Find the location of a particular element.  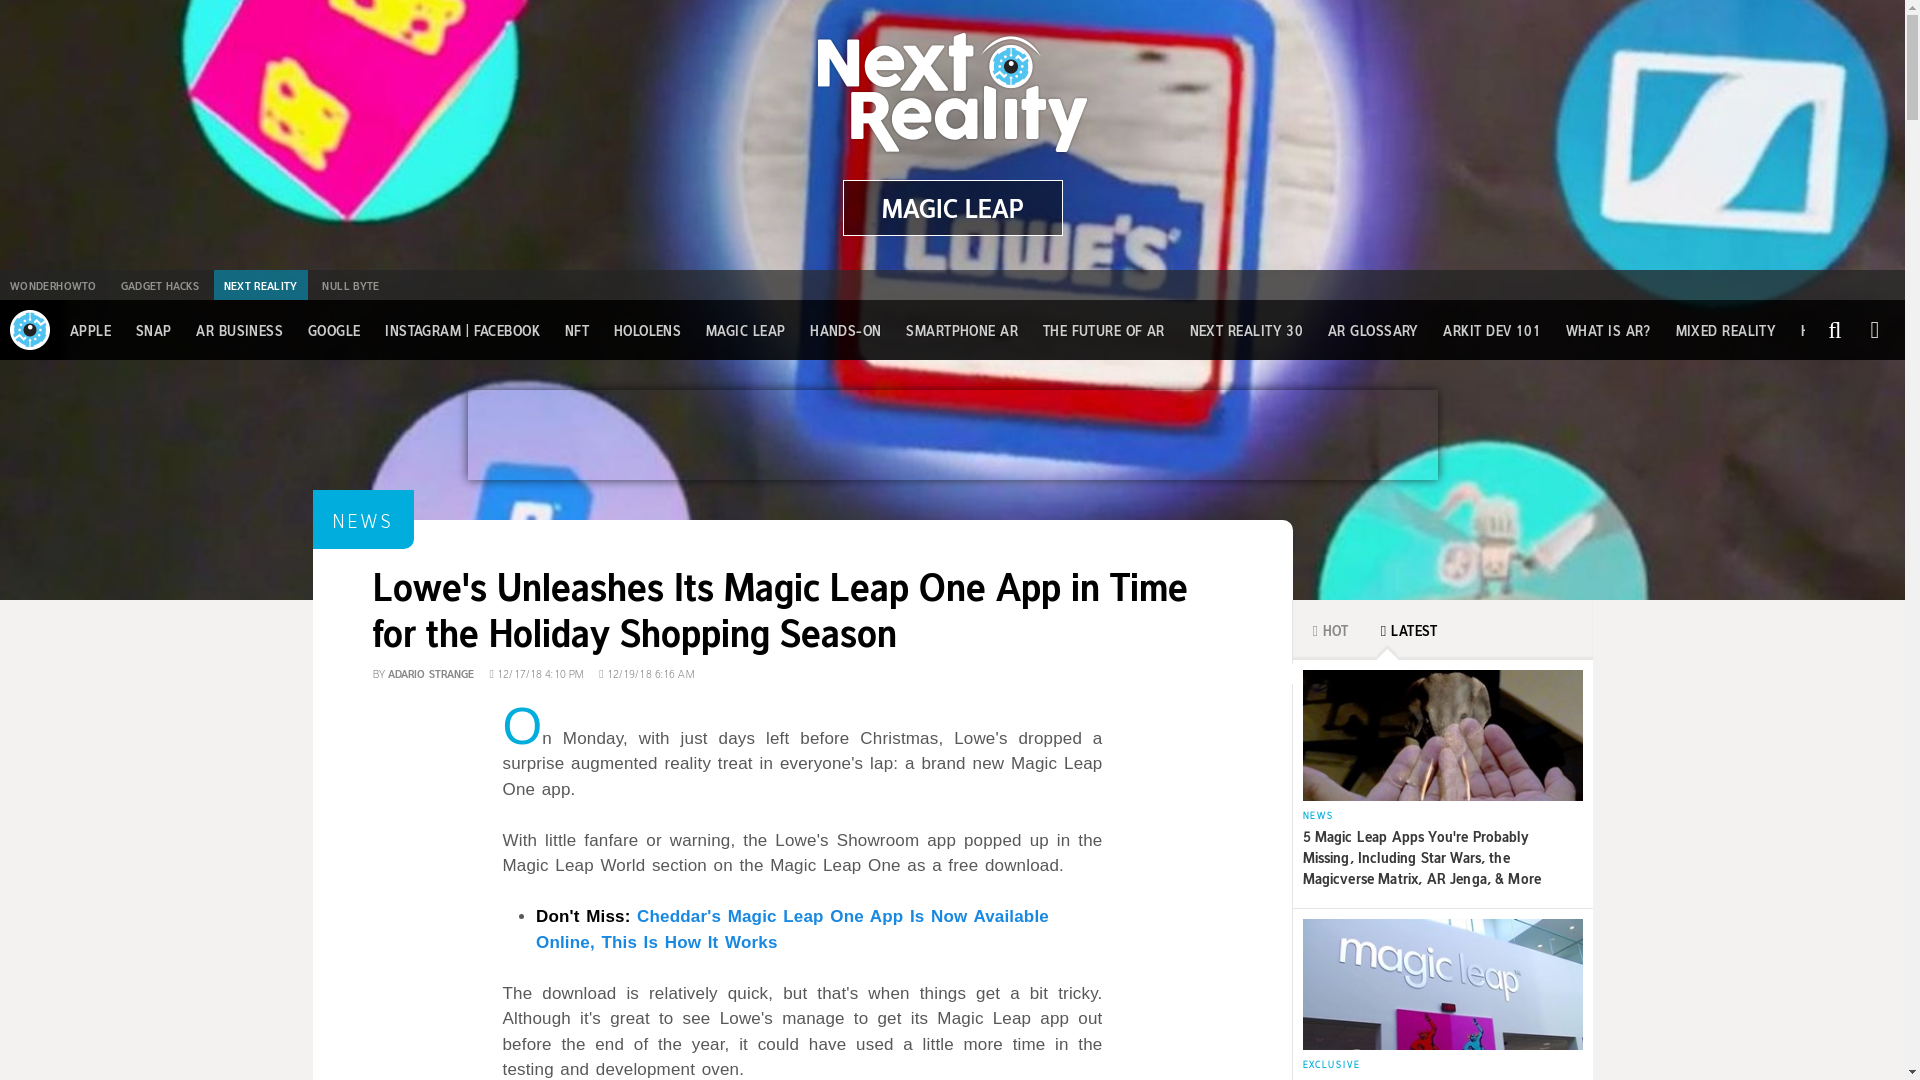

THE FUTURE OF AR is located at coordinates (1104, 330).